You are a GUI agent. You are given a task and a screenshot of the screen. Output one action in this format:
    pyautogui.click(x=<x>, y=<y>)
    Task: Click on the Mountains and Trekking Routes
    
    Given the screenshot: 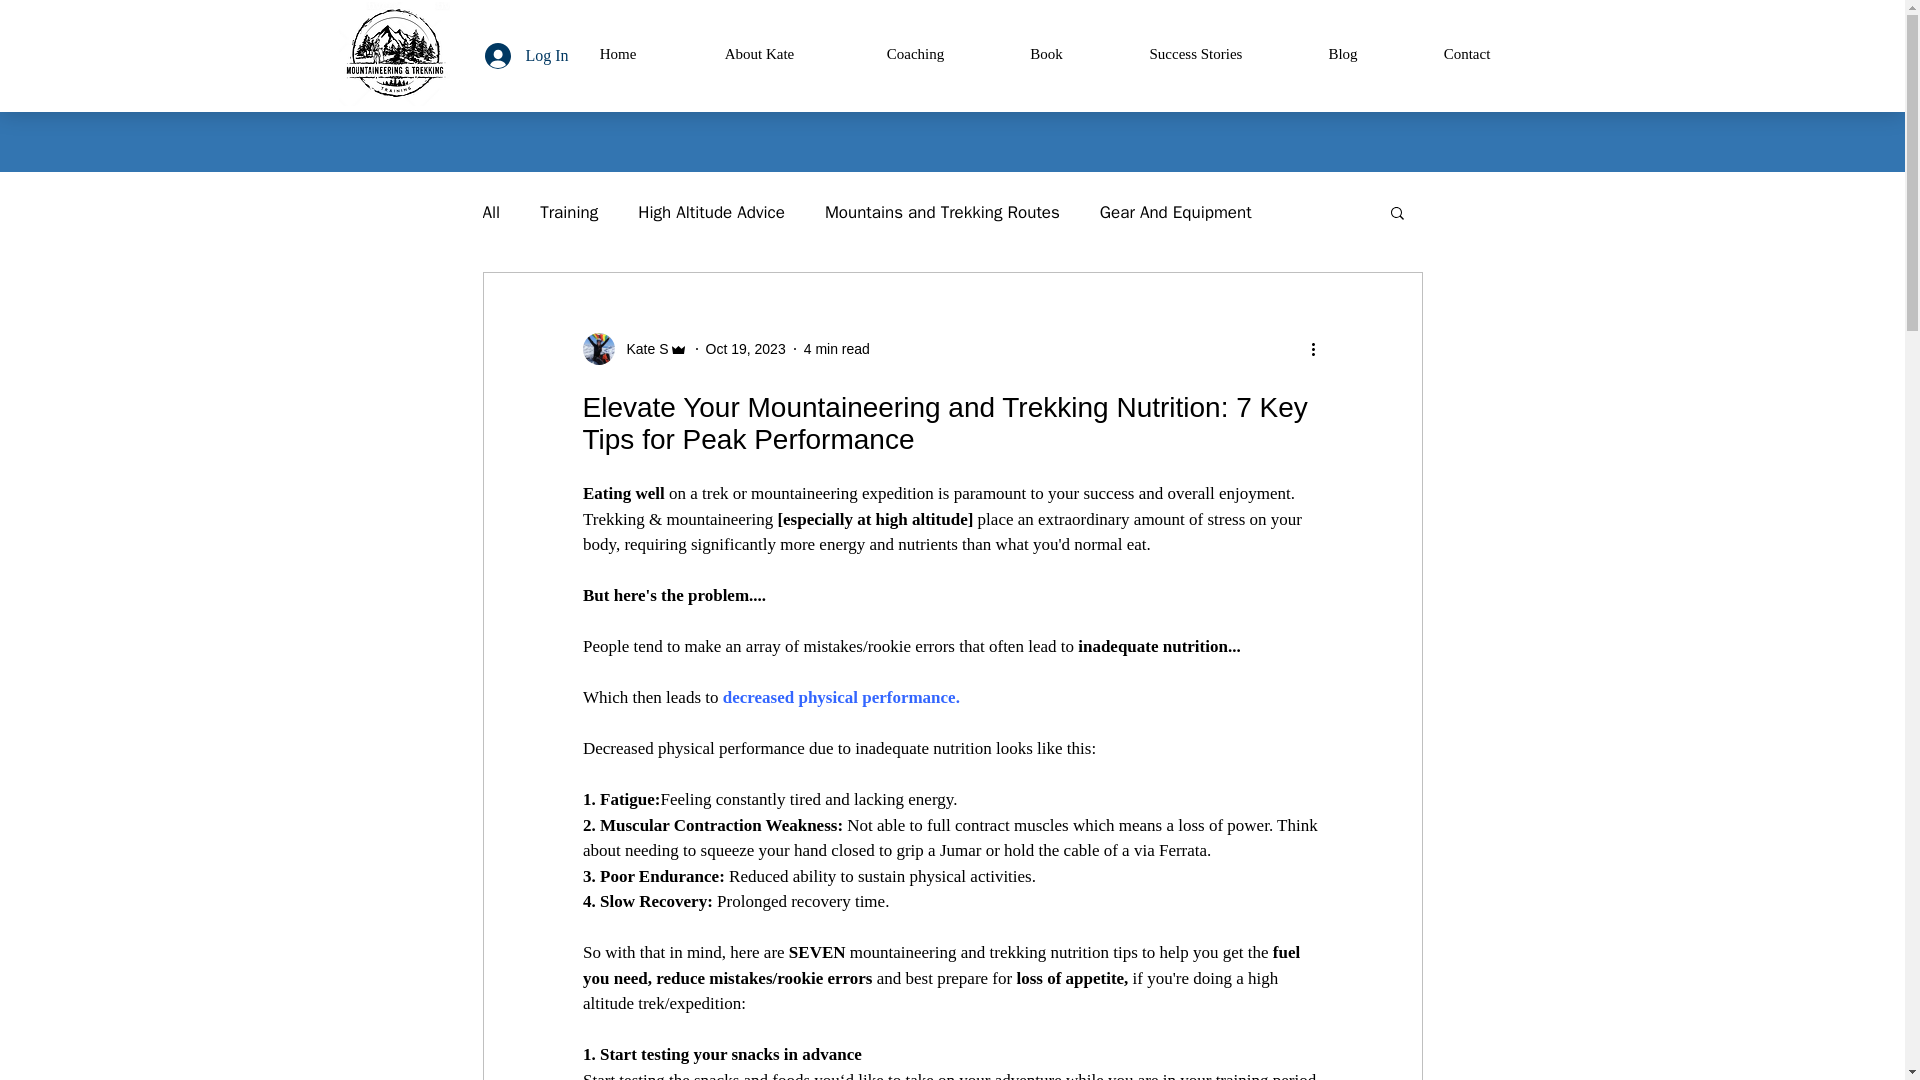 What is the action you would take?
    pyautogui.click(x=942, y=210)
    